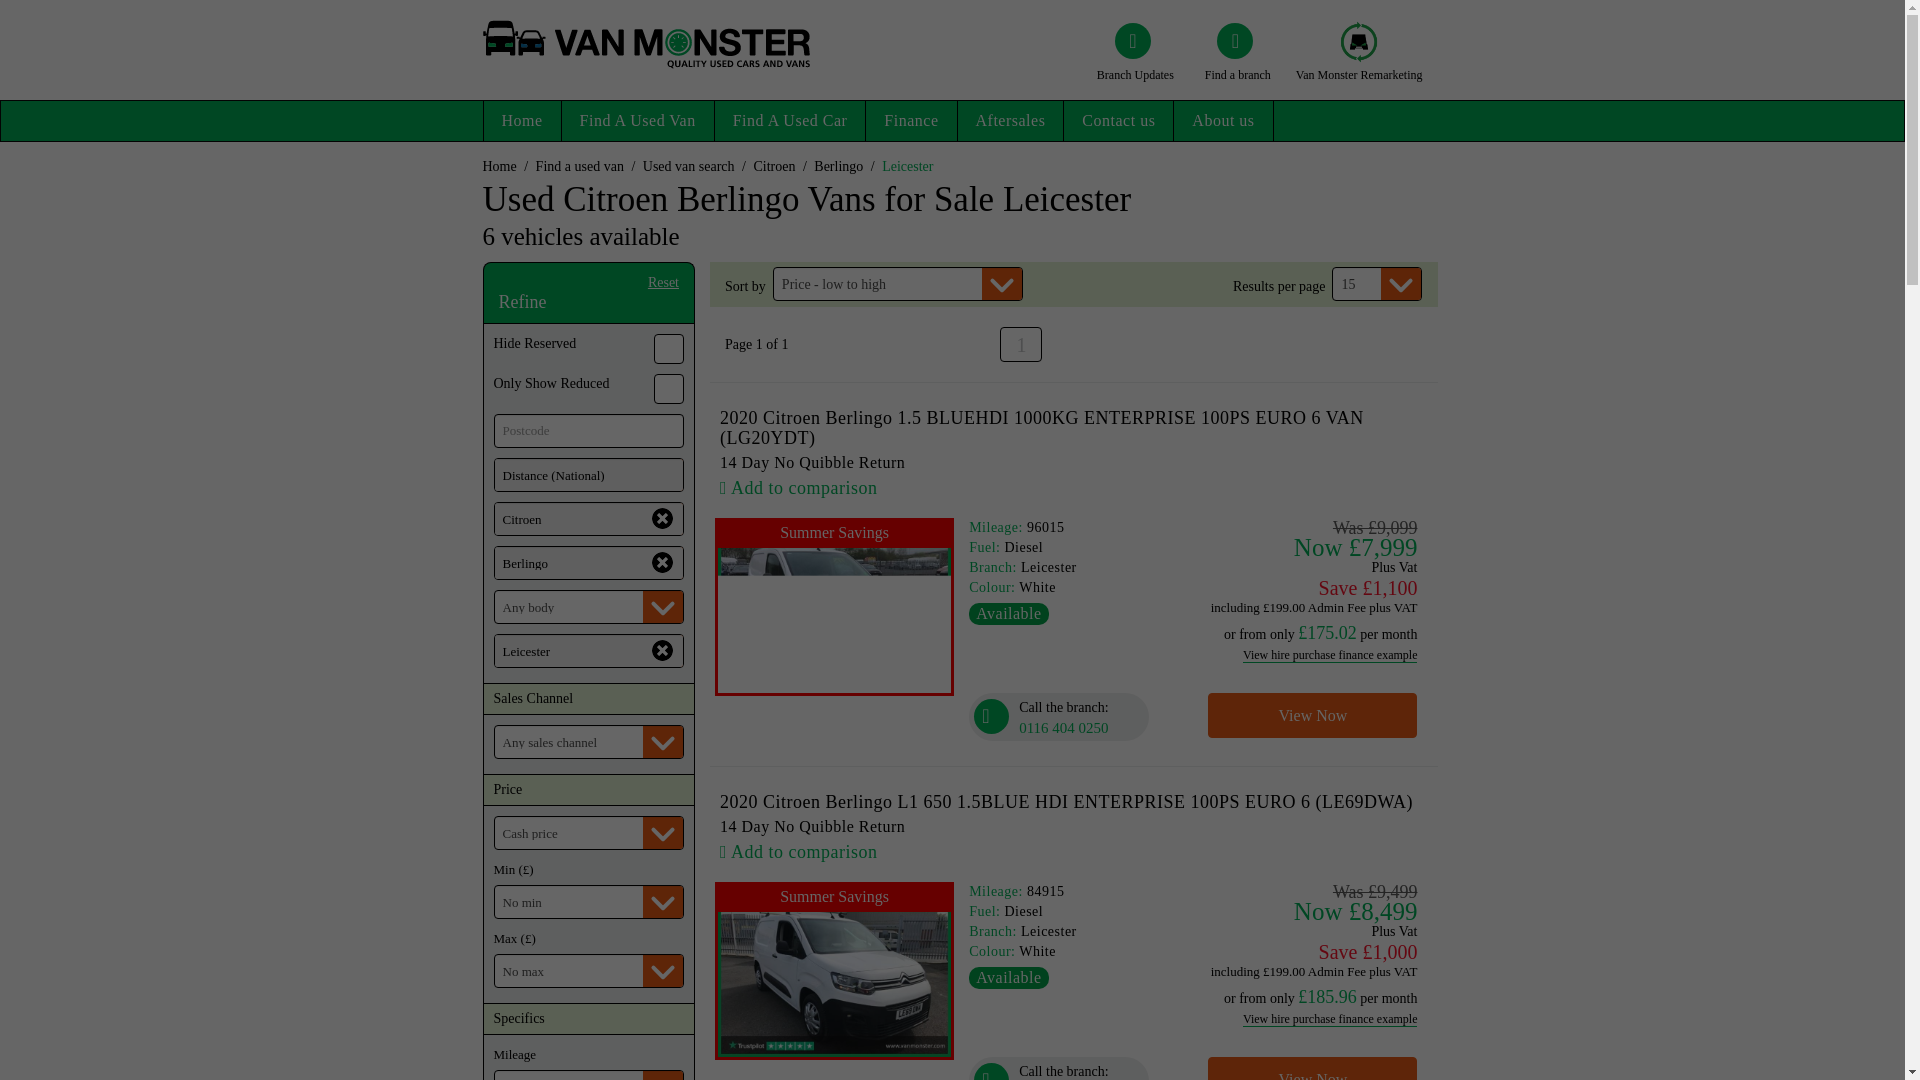 The height and width of the screenshot is (1080, 1920). What do you see at coordinates (1359, 59) in the screenshot?
I see `Van Monster Remarketing` at bounding box center [1359, 59].